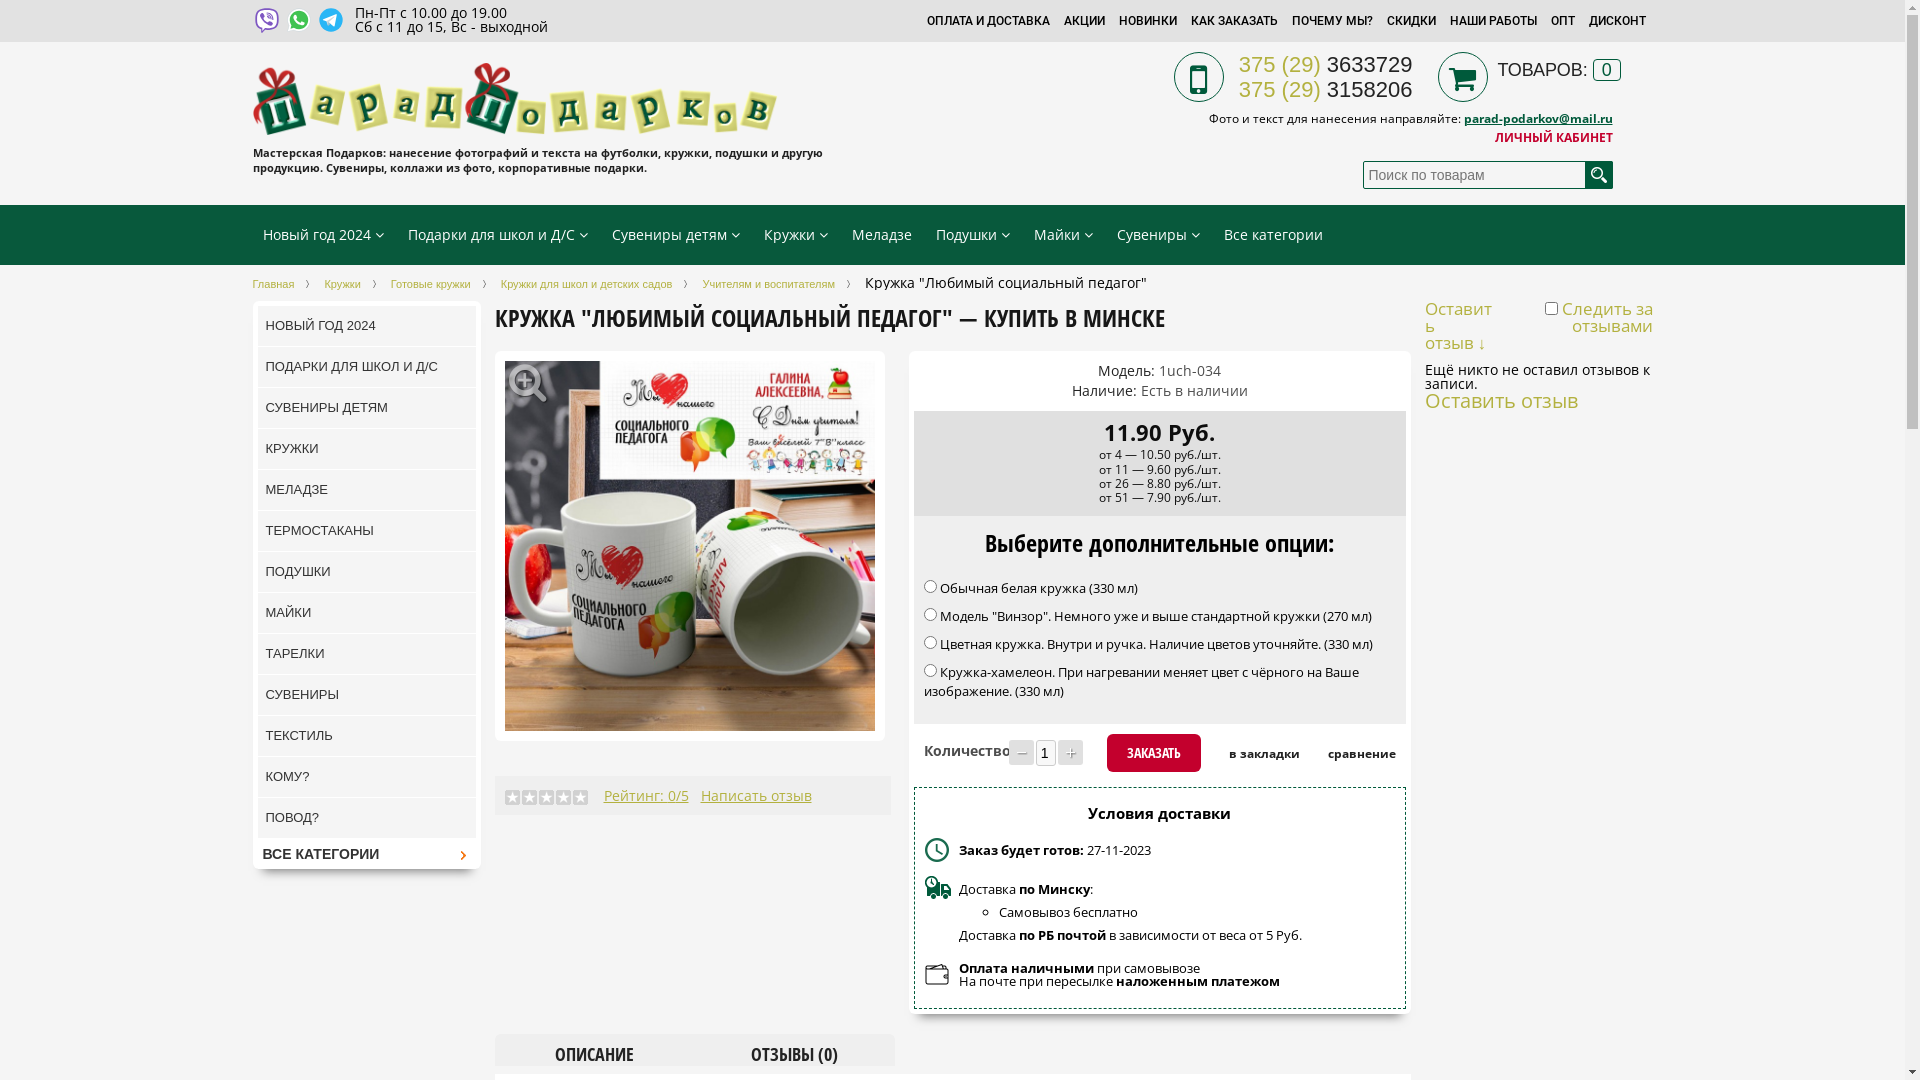 The image size is (1920, 1080). What do you see at coordinates (1538, 118) in the screenshot?
I see `parad-podarkov@mail.ru` at bounding box center [1538, 118].